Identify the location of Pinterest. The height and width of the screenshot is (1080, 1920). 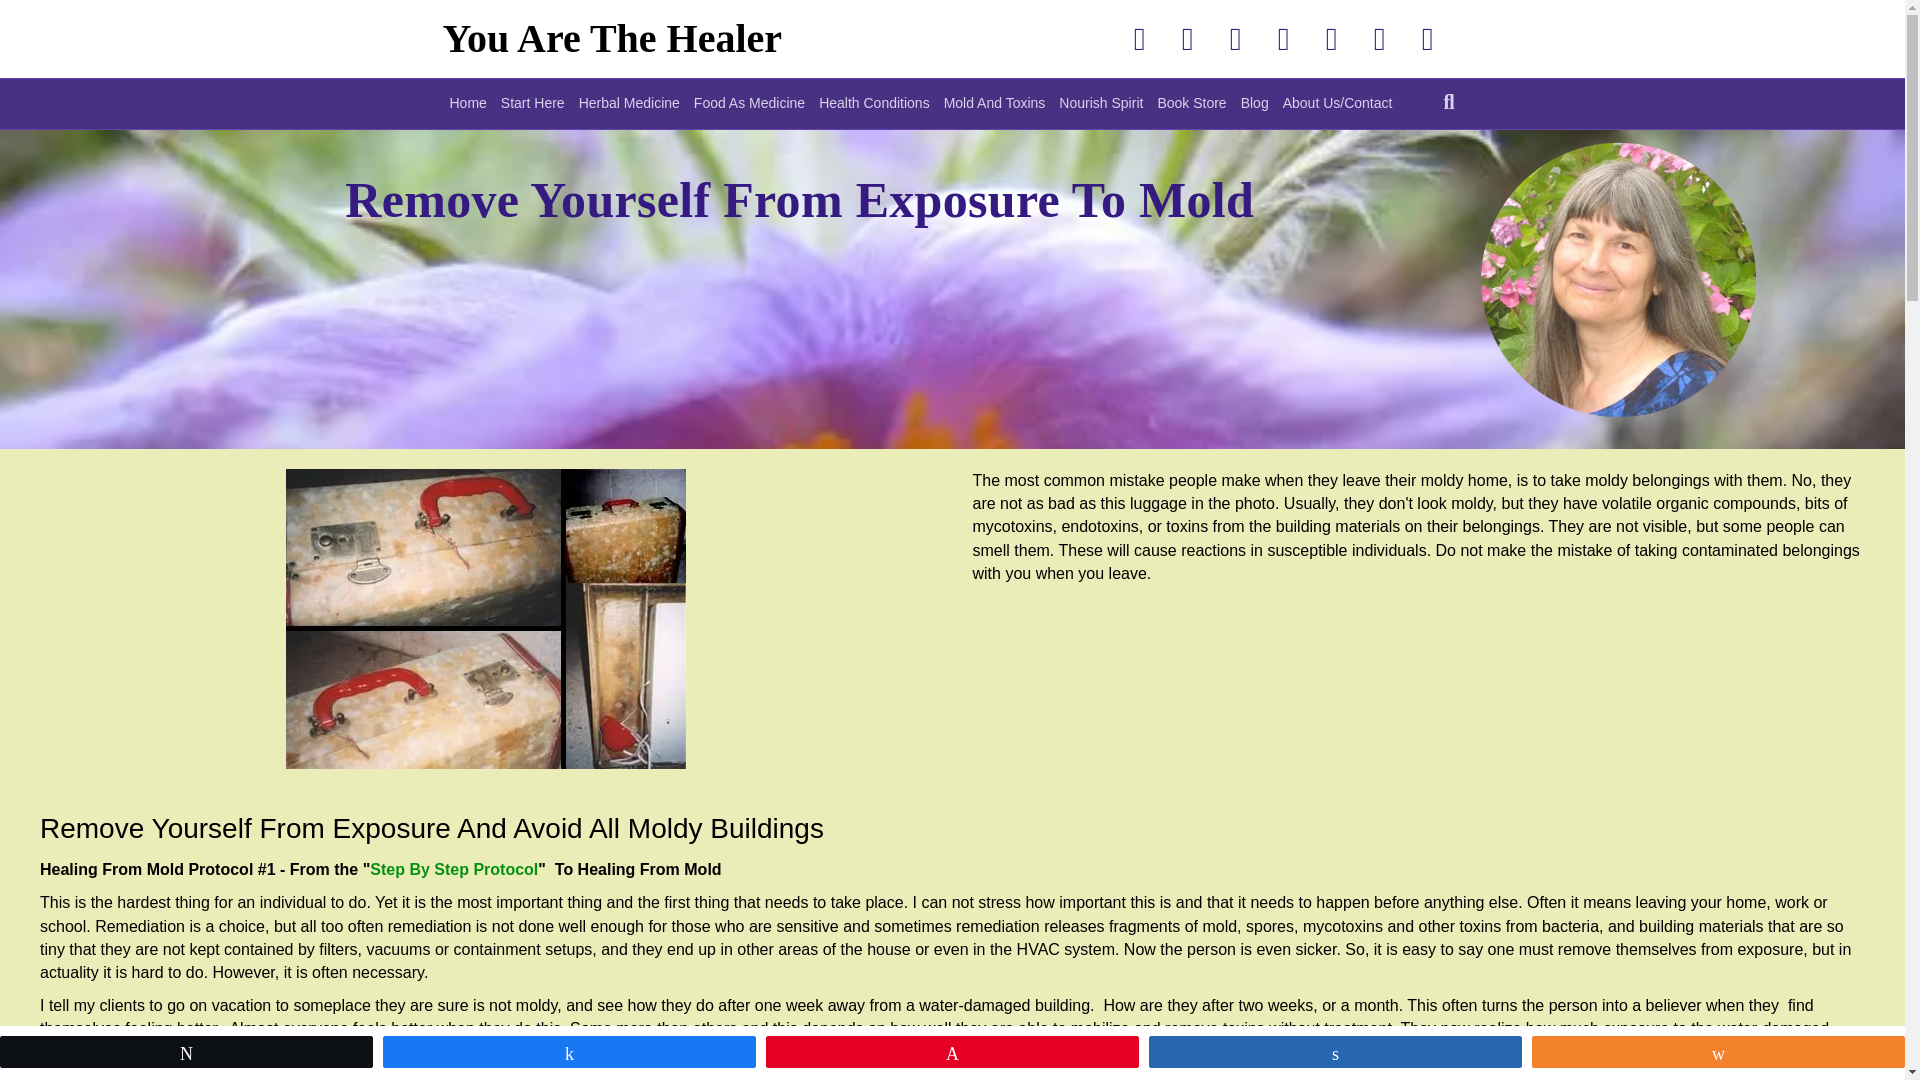
(1235, 38).